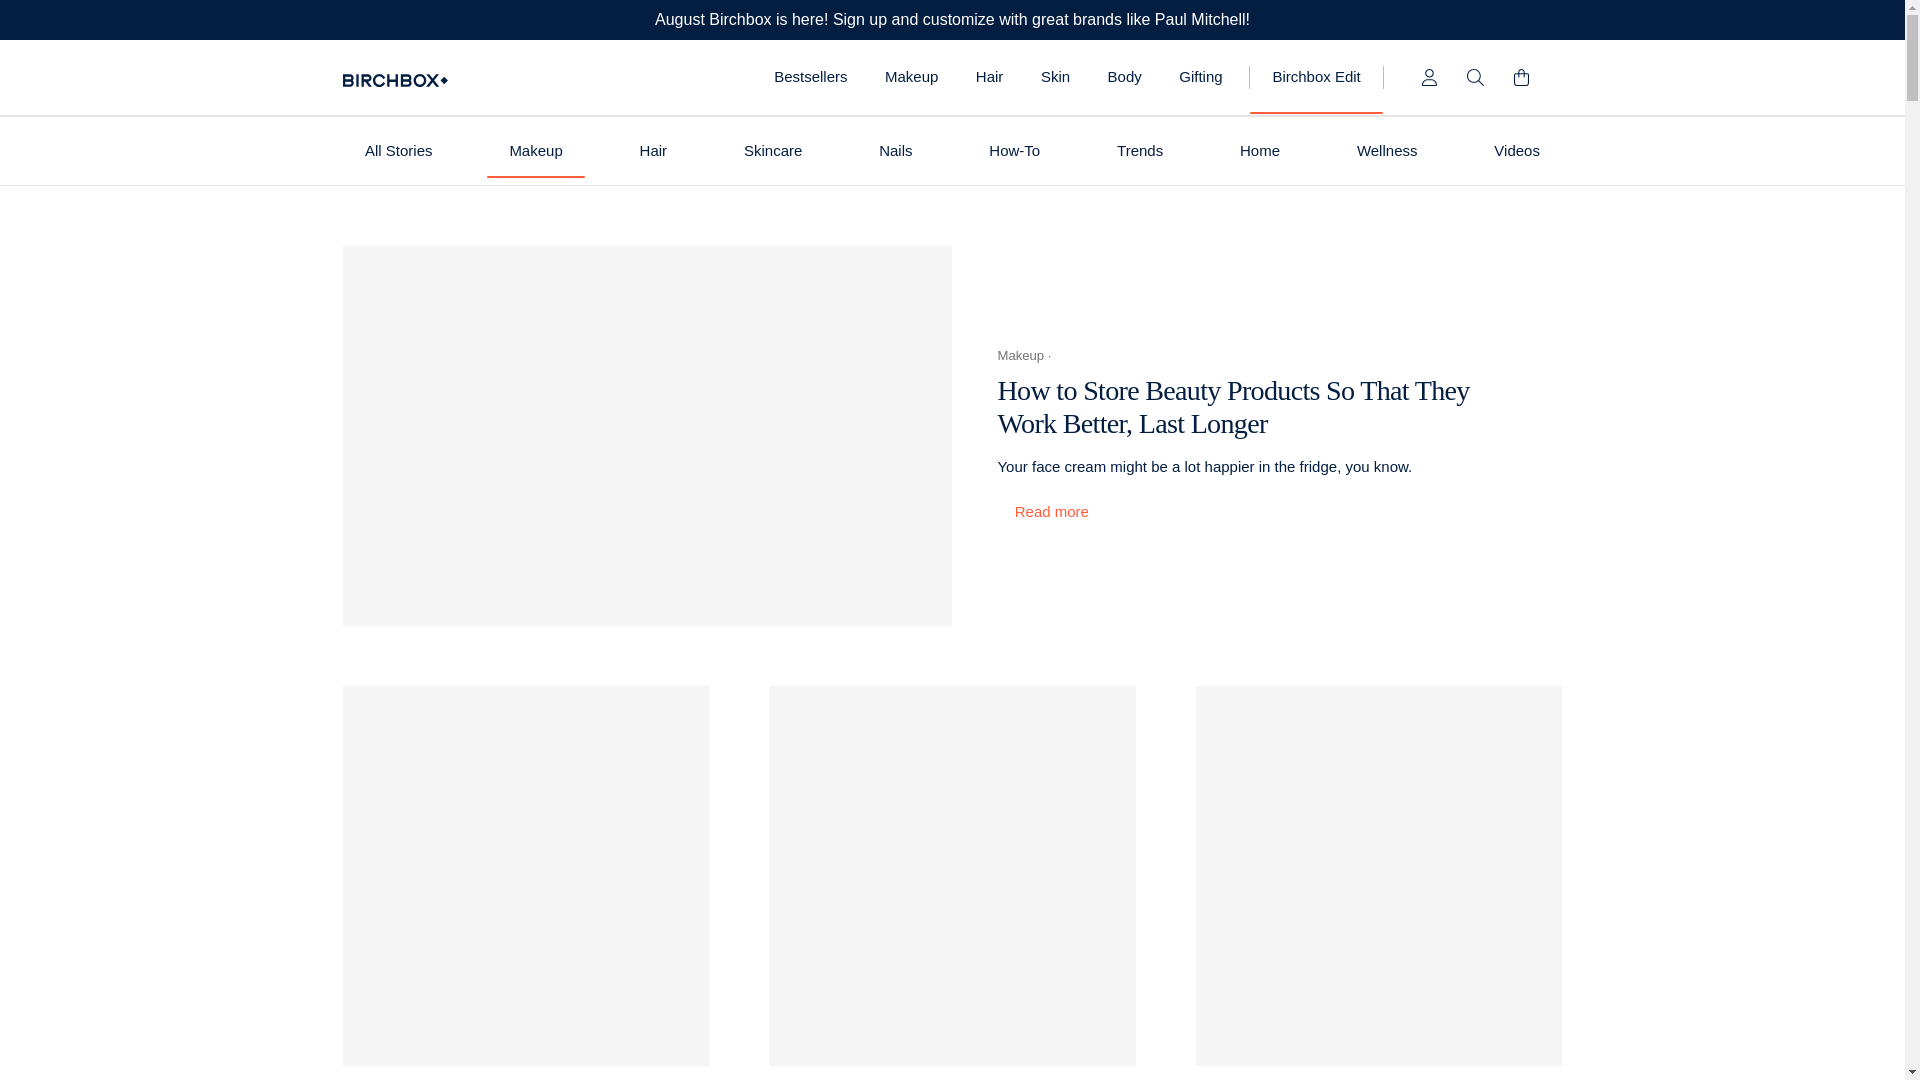 The height and width of the screenshot is (1080, 1920). Describe the element at coordinates (1387, 150) in the screenshot. I see `Wellness` at that location.